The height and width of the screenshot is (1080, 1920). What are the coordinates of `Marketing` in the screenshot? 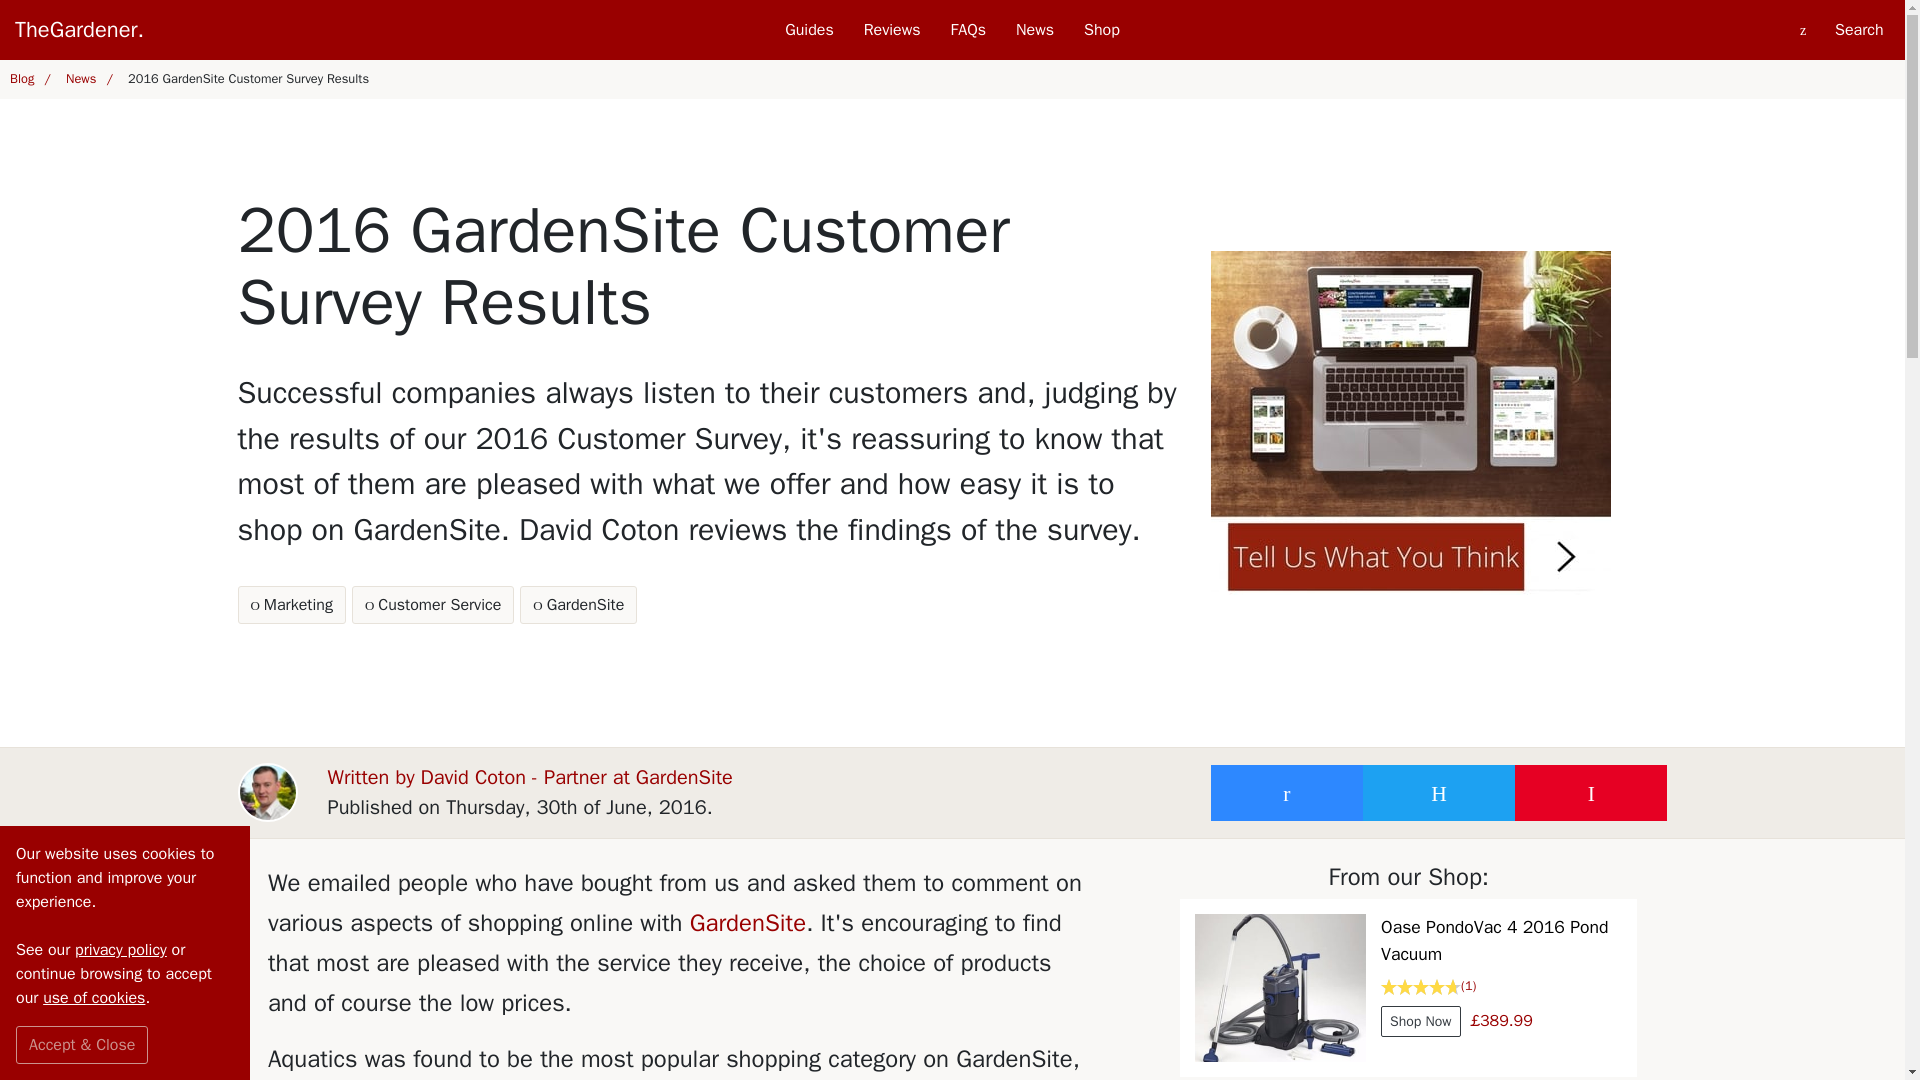 It's located at (292, 605).